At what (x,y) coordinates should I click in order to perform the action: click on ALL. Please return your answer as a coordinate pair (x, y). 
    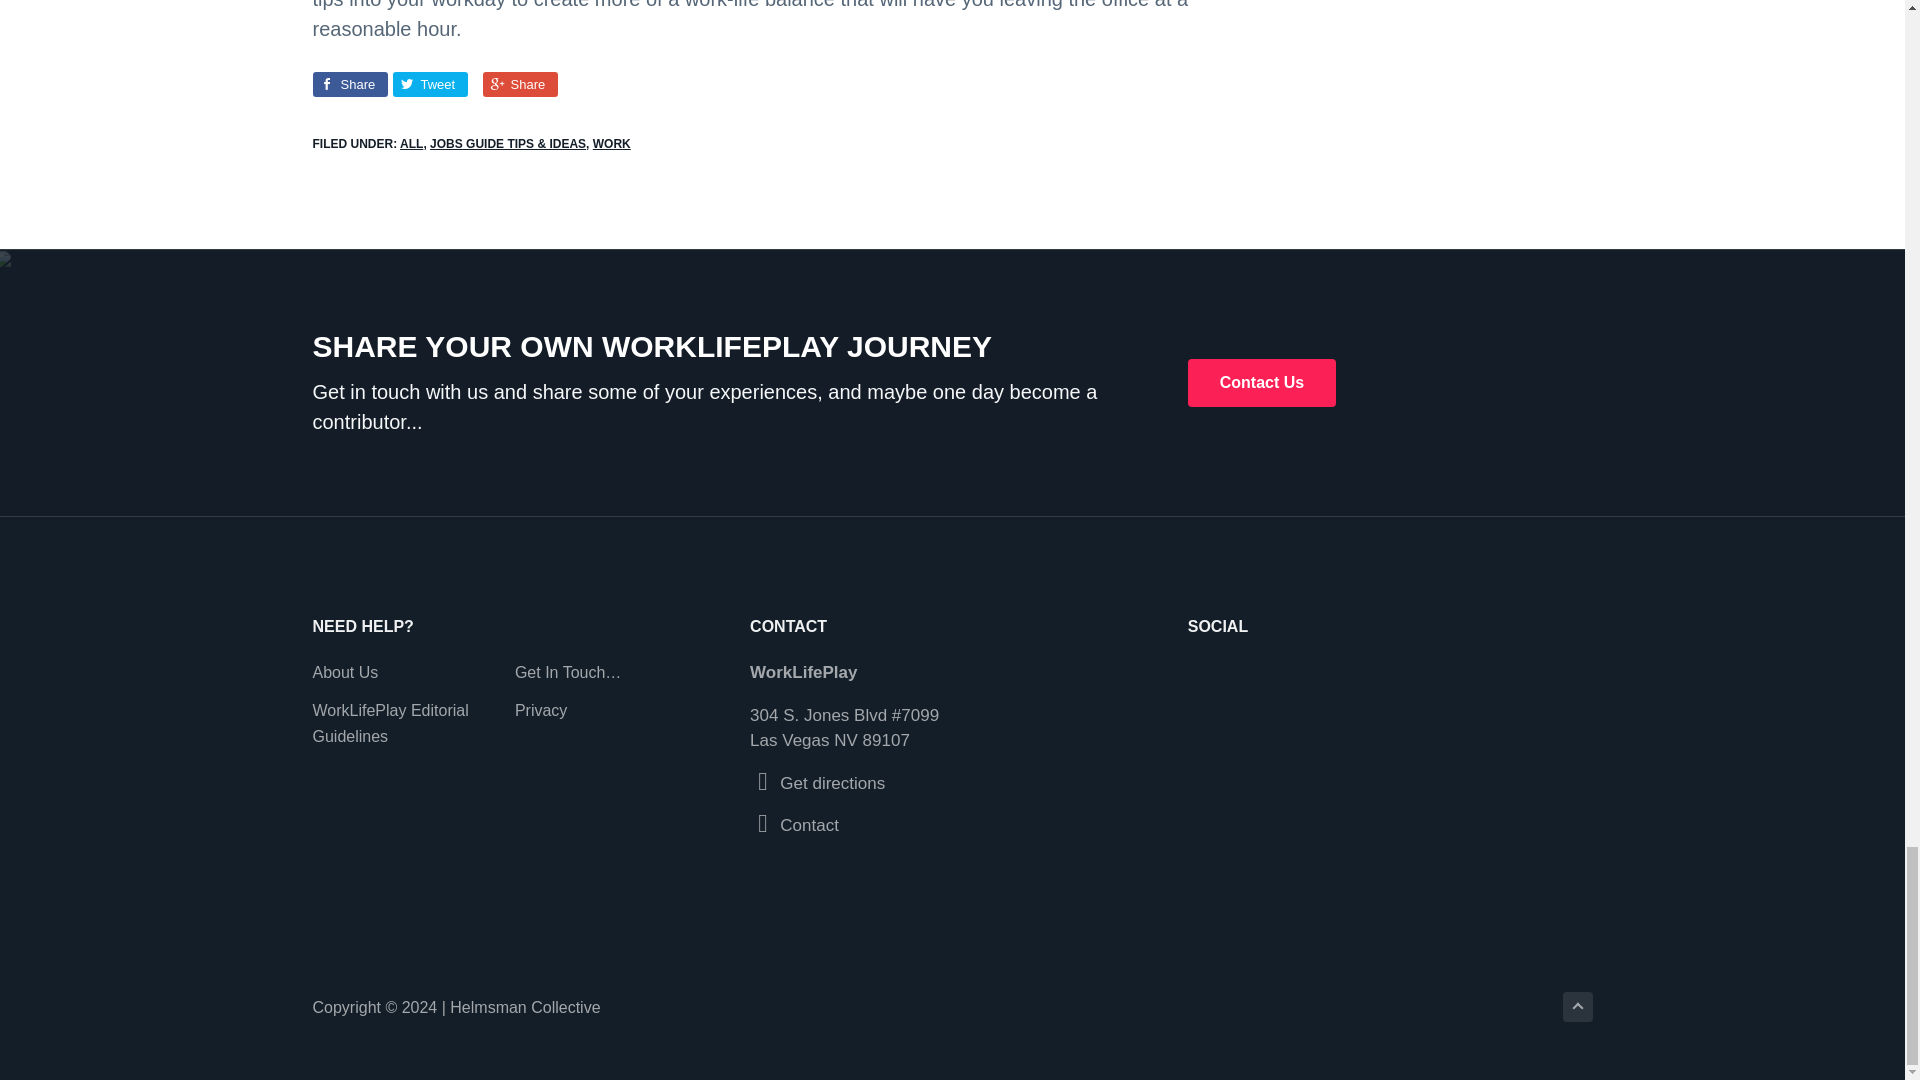
    Looking at the image, I should click on (410, 144).